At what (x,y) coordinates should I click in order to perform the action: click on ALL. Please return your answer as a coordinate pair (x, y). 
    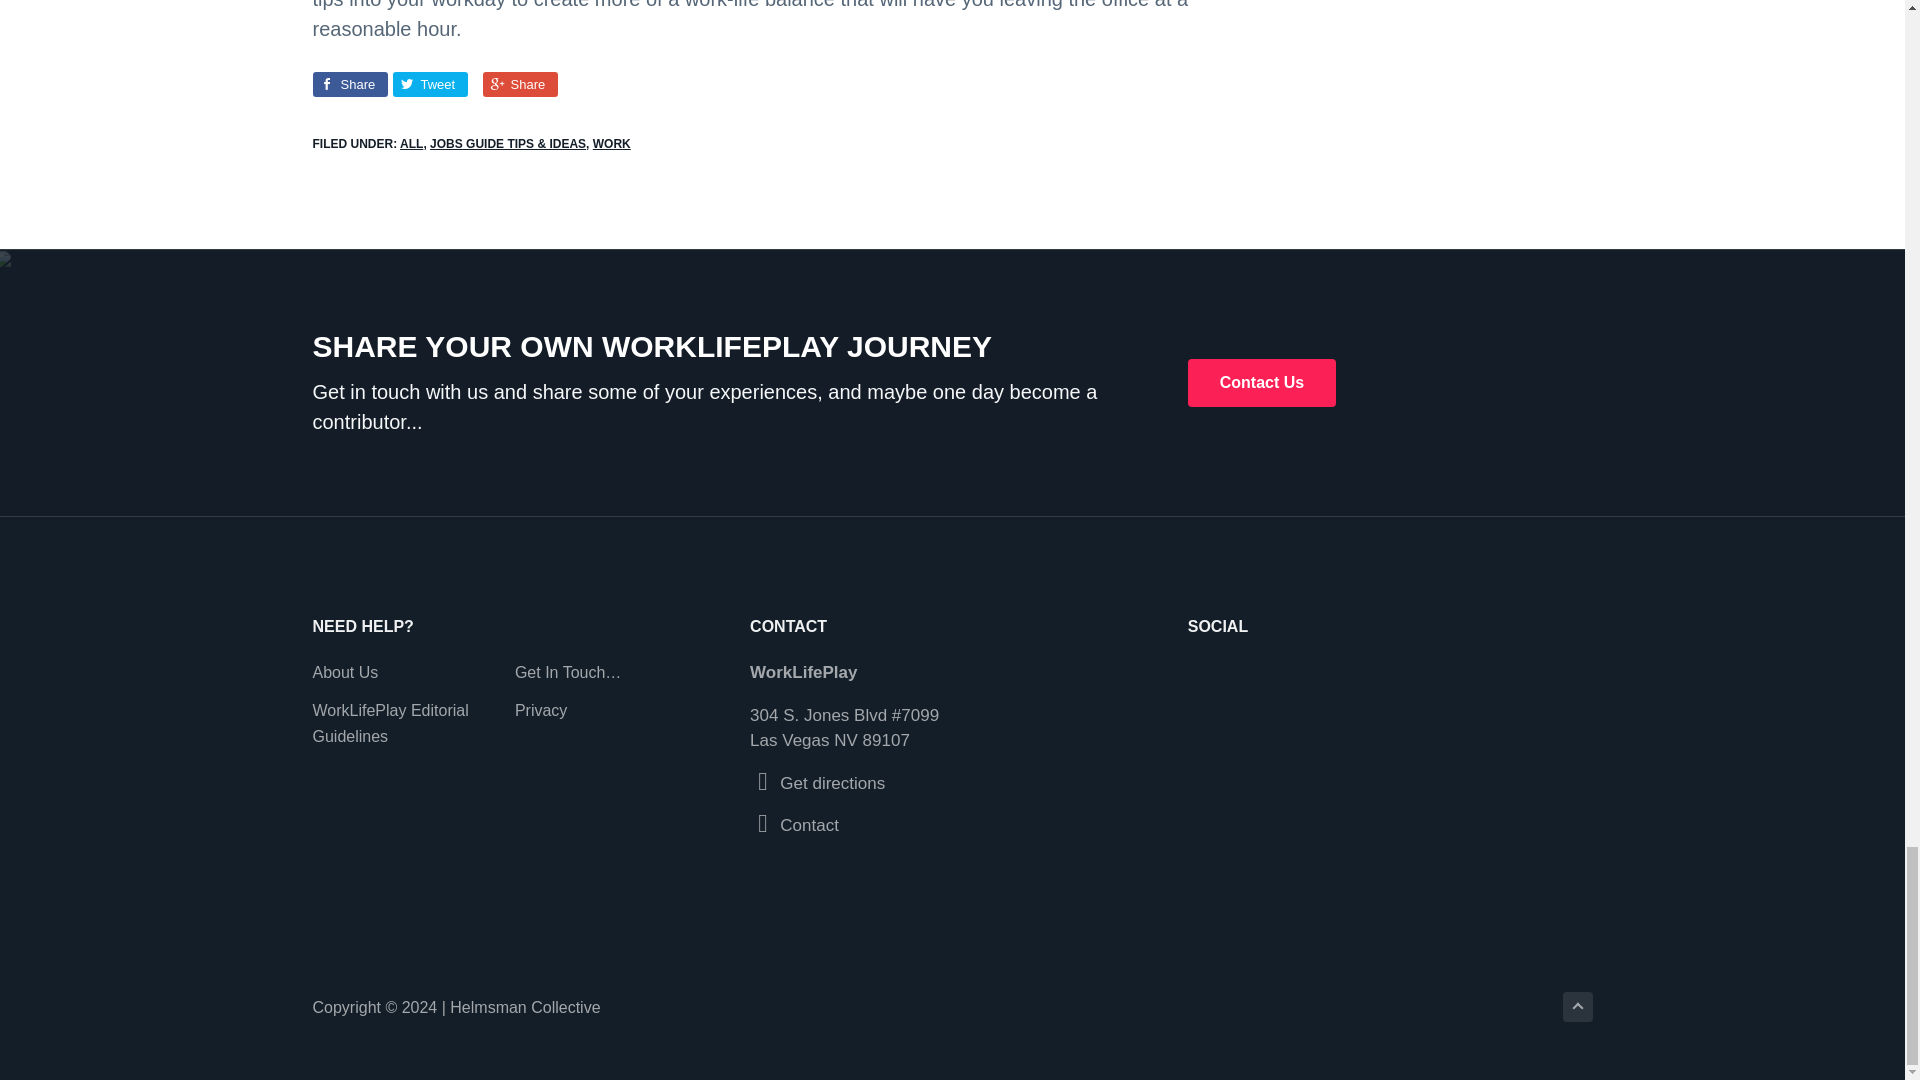
    Looking at the image, I should click on (410, 144).